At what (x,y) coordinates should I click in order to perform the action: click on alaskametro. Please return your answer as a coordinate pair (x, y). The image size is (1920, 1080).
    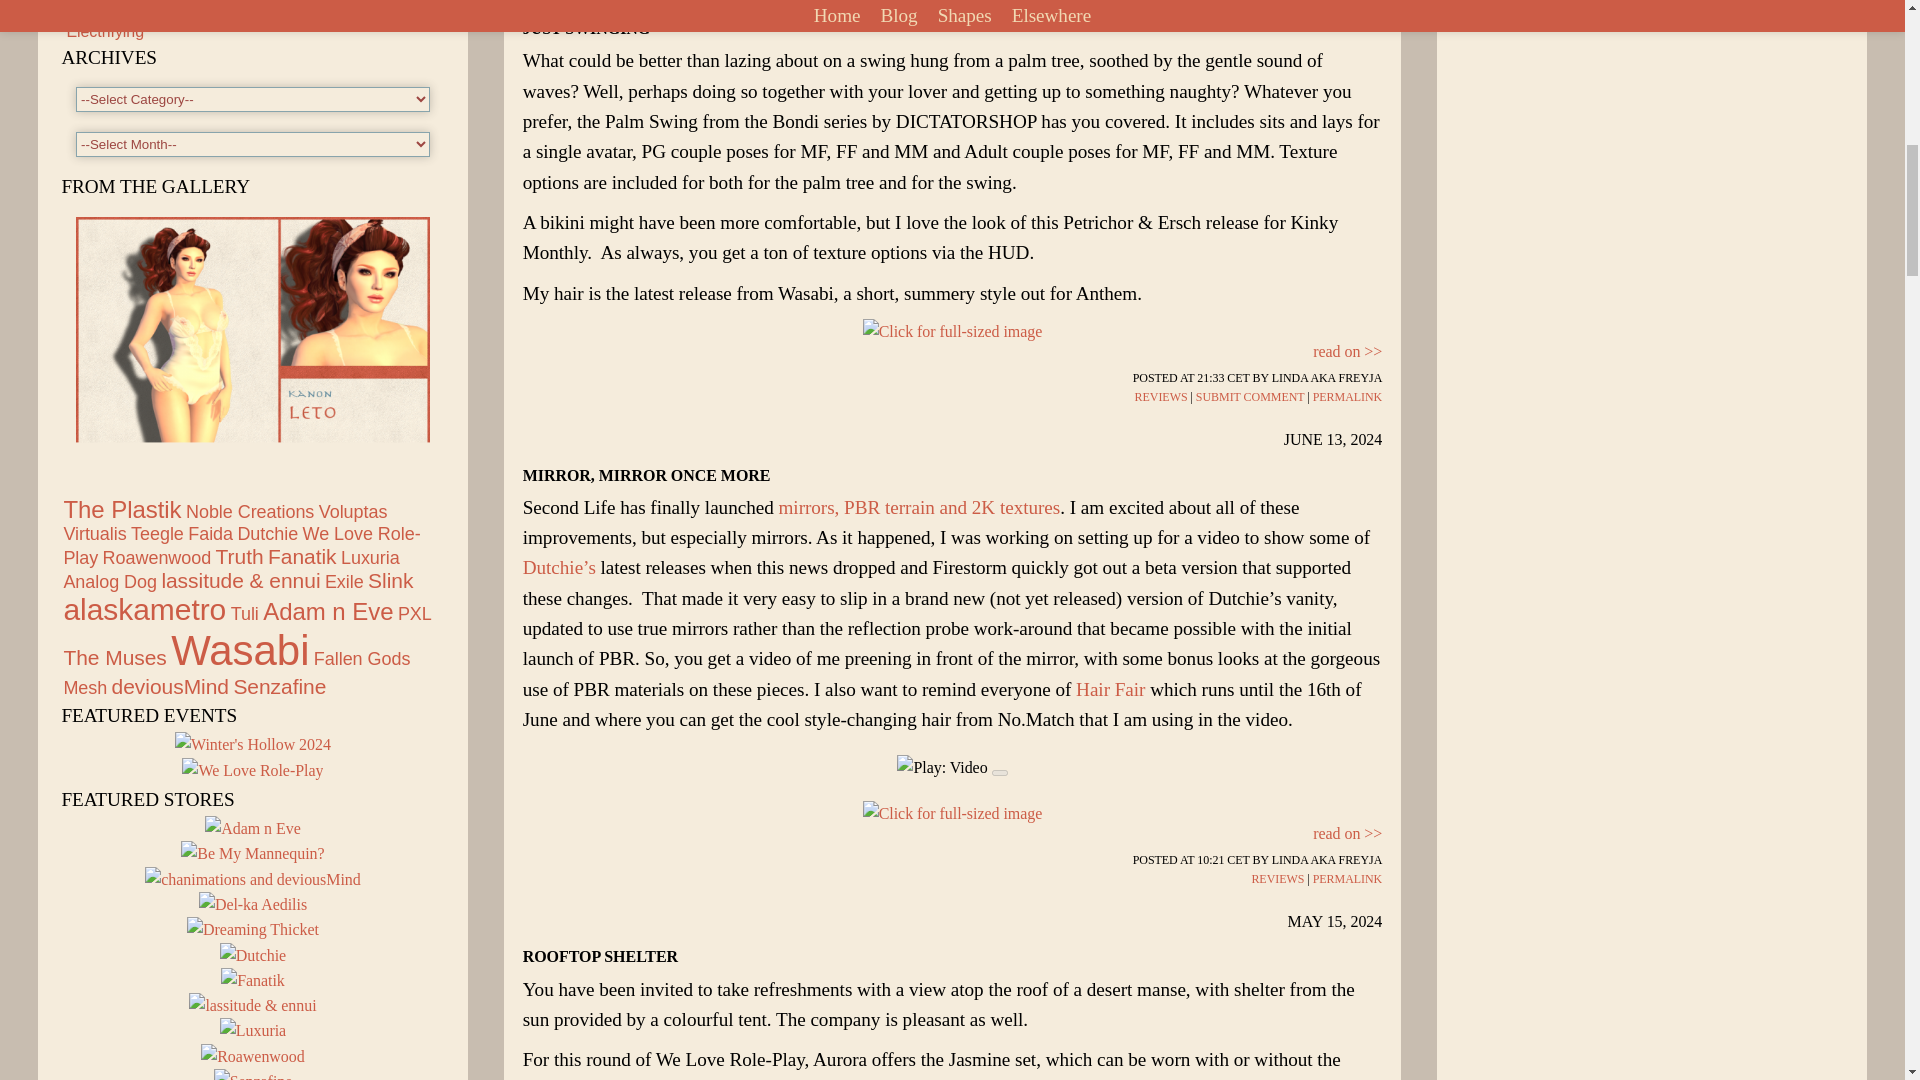
    Looking at the image, I should click on (144, 609).